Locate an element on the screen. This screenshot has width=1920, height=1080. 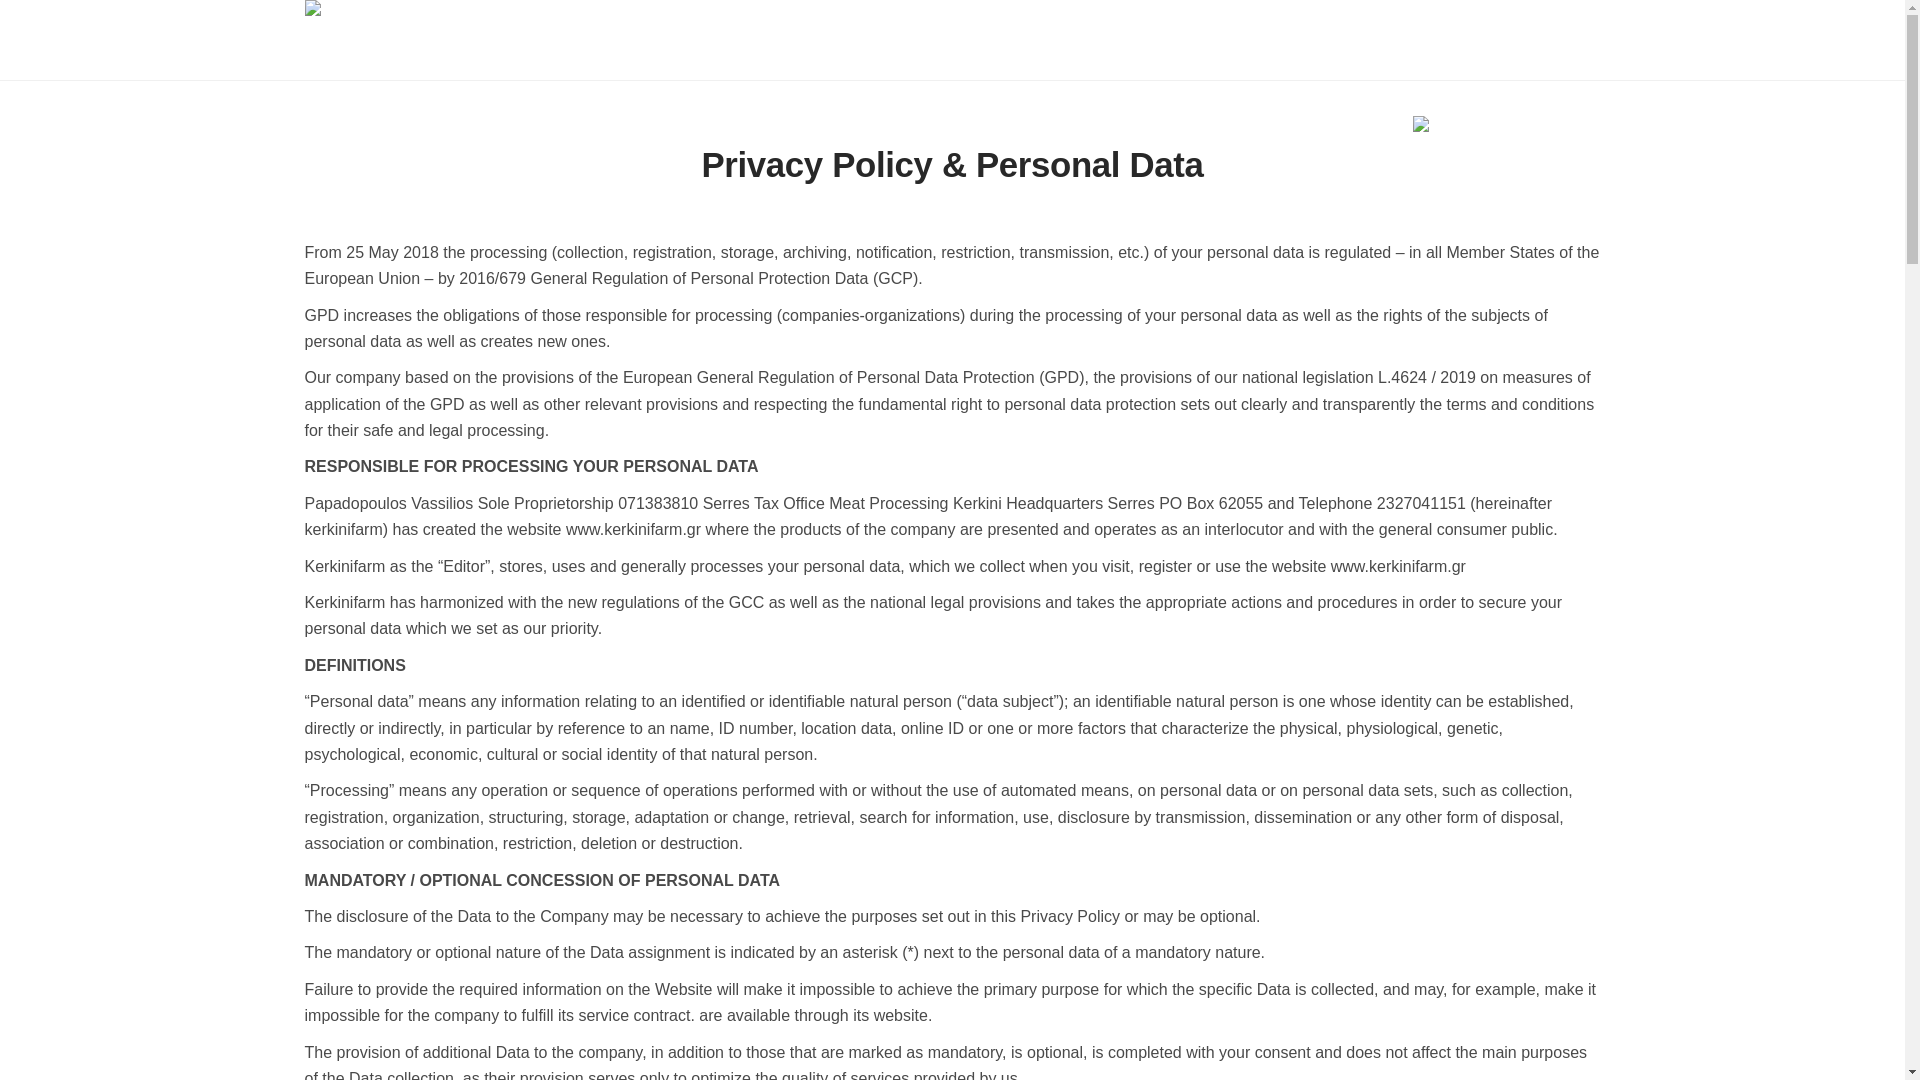
About Us is located at coordinates (619, 120).